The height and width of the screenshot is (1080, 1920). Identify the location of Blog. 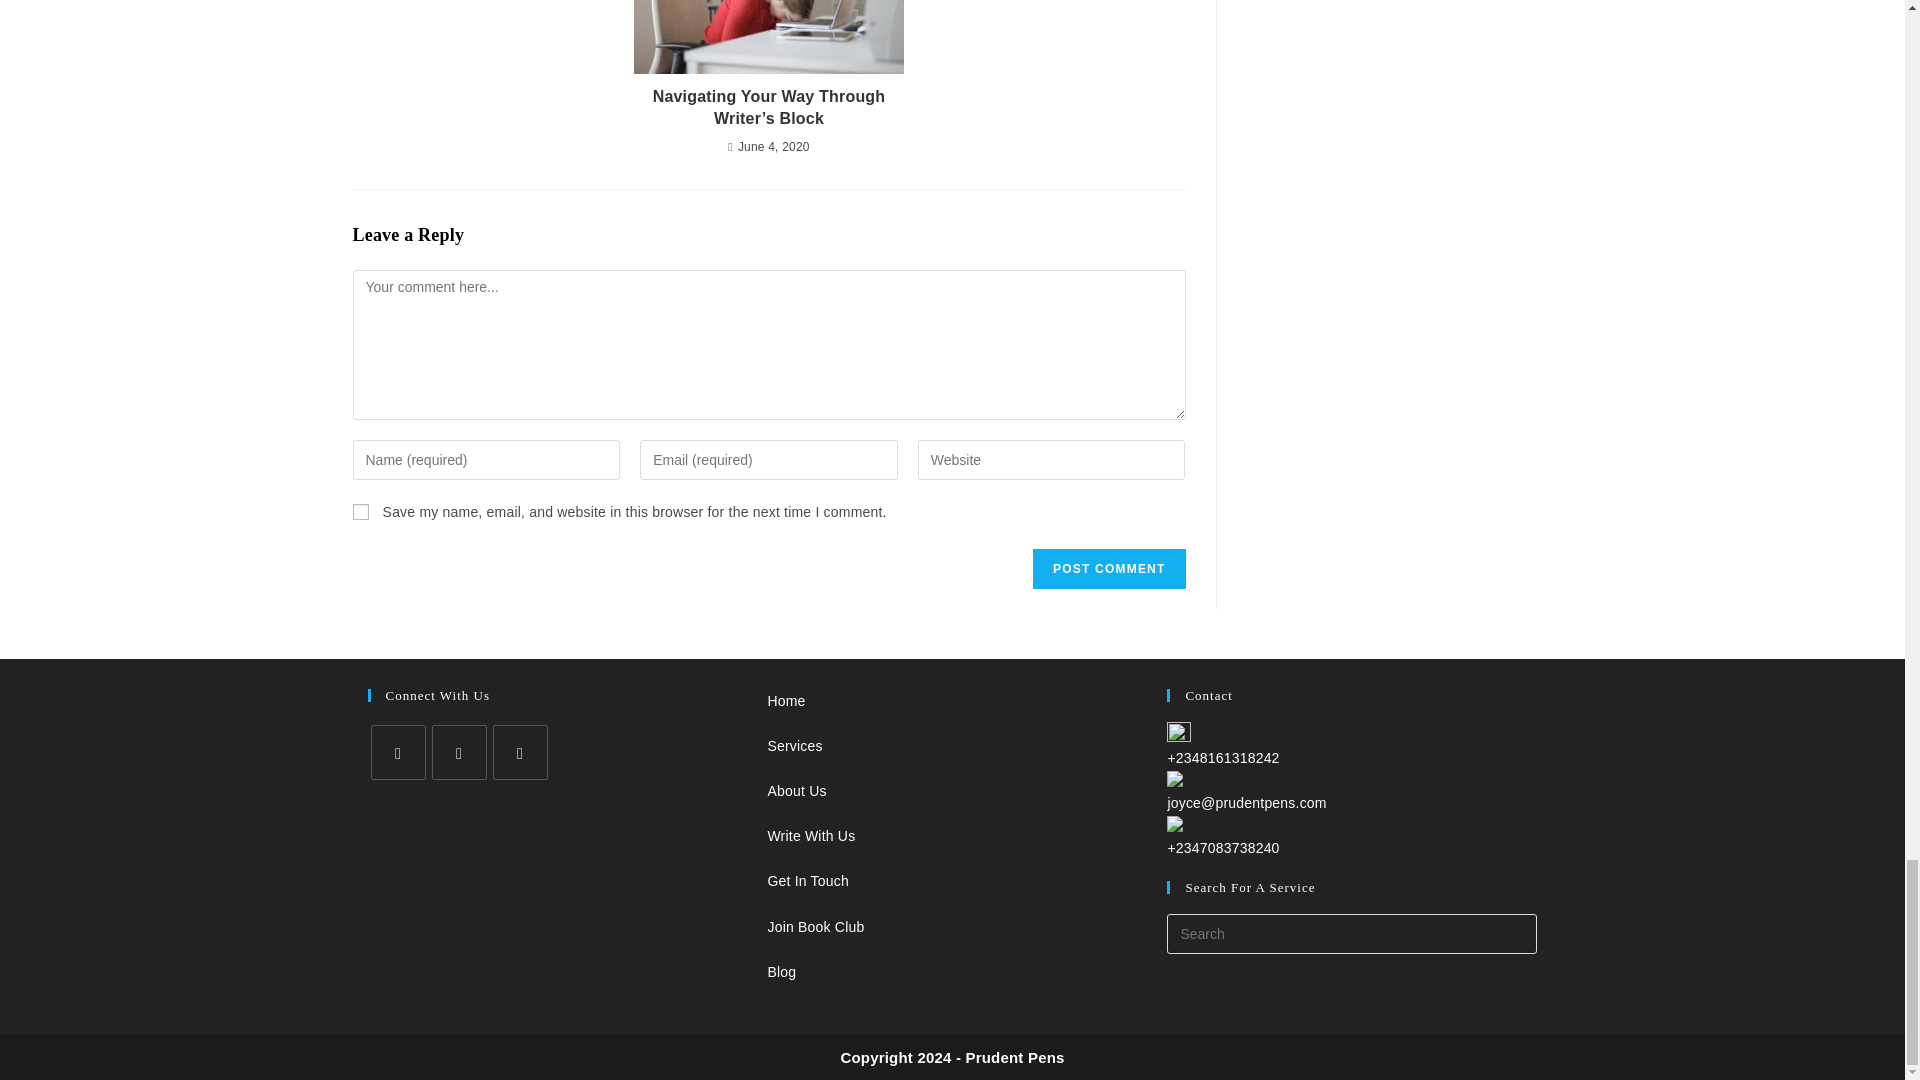
(781, 972).